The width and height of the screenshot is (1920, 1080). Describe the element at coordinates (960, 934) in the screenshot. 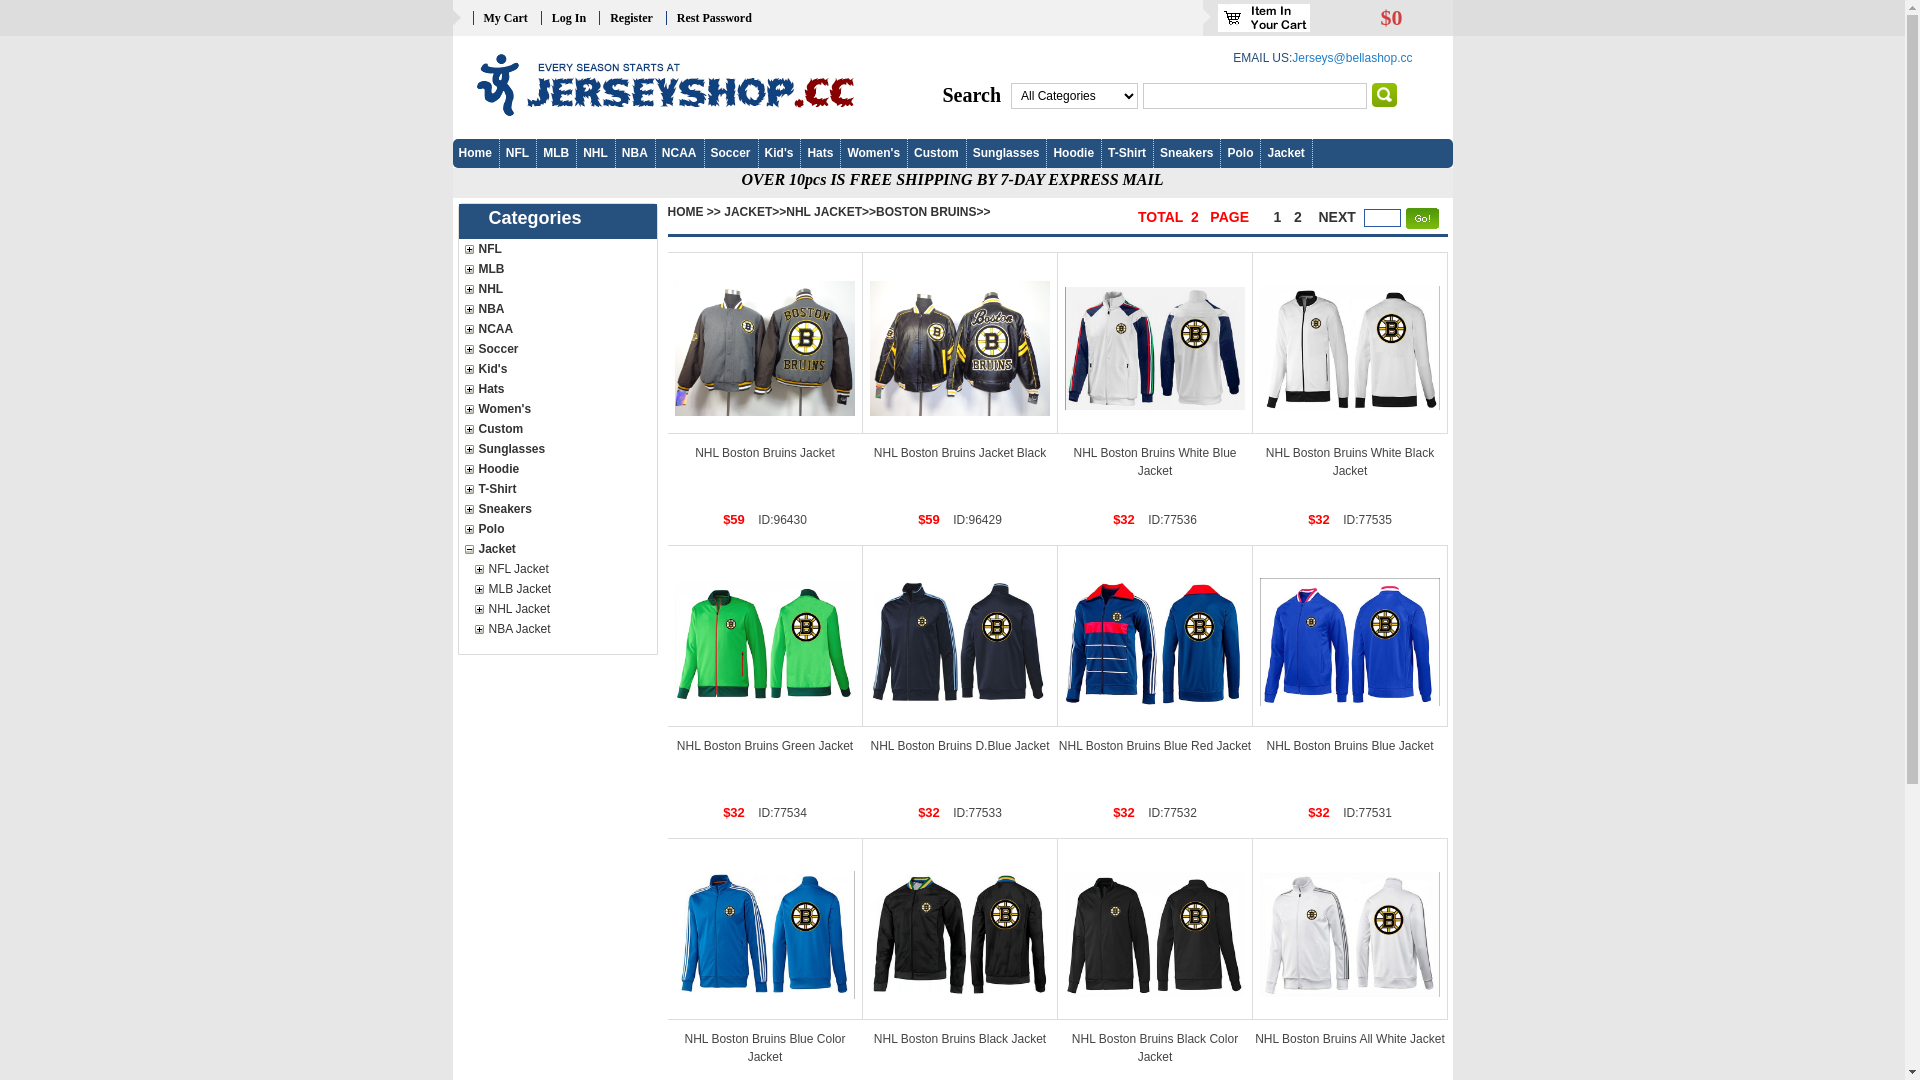

I see `NHL Boston Bruins Black Jacket` at that location.